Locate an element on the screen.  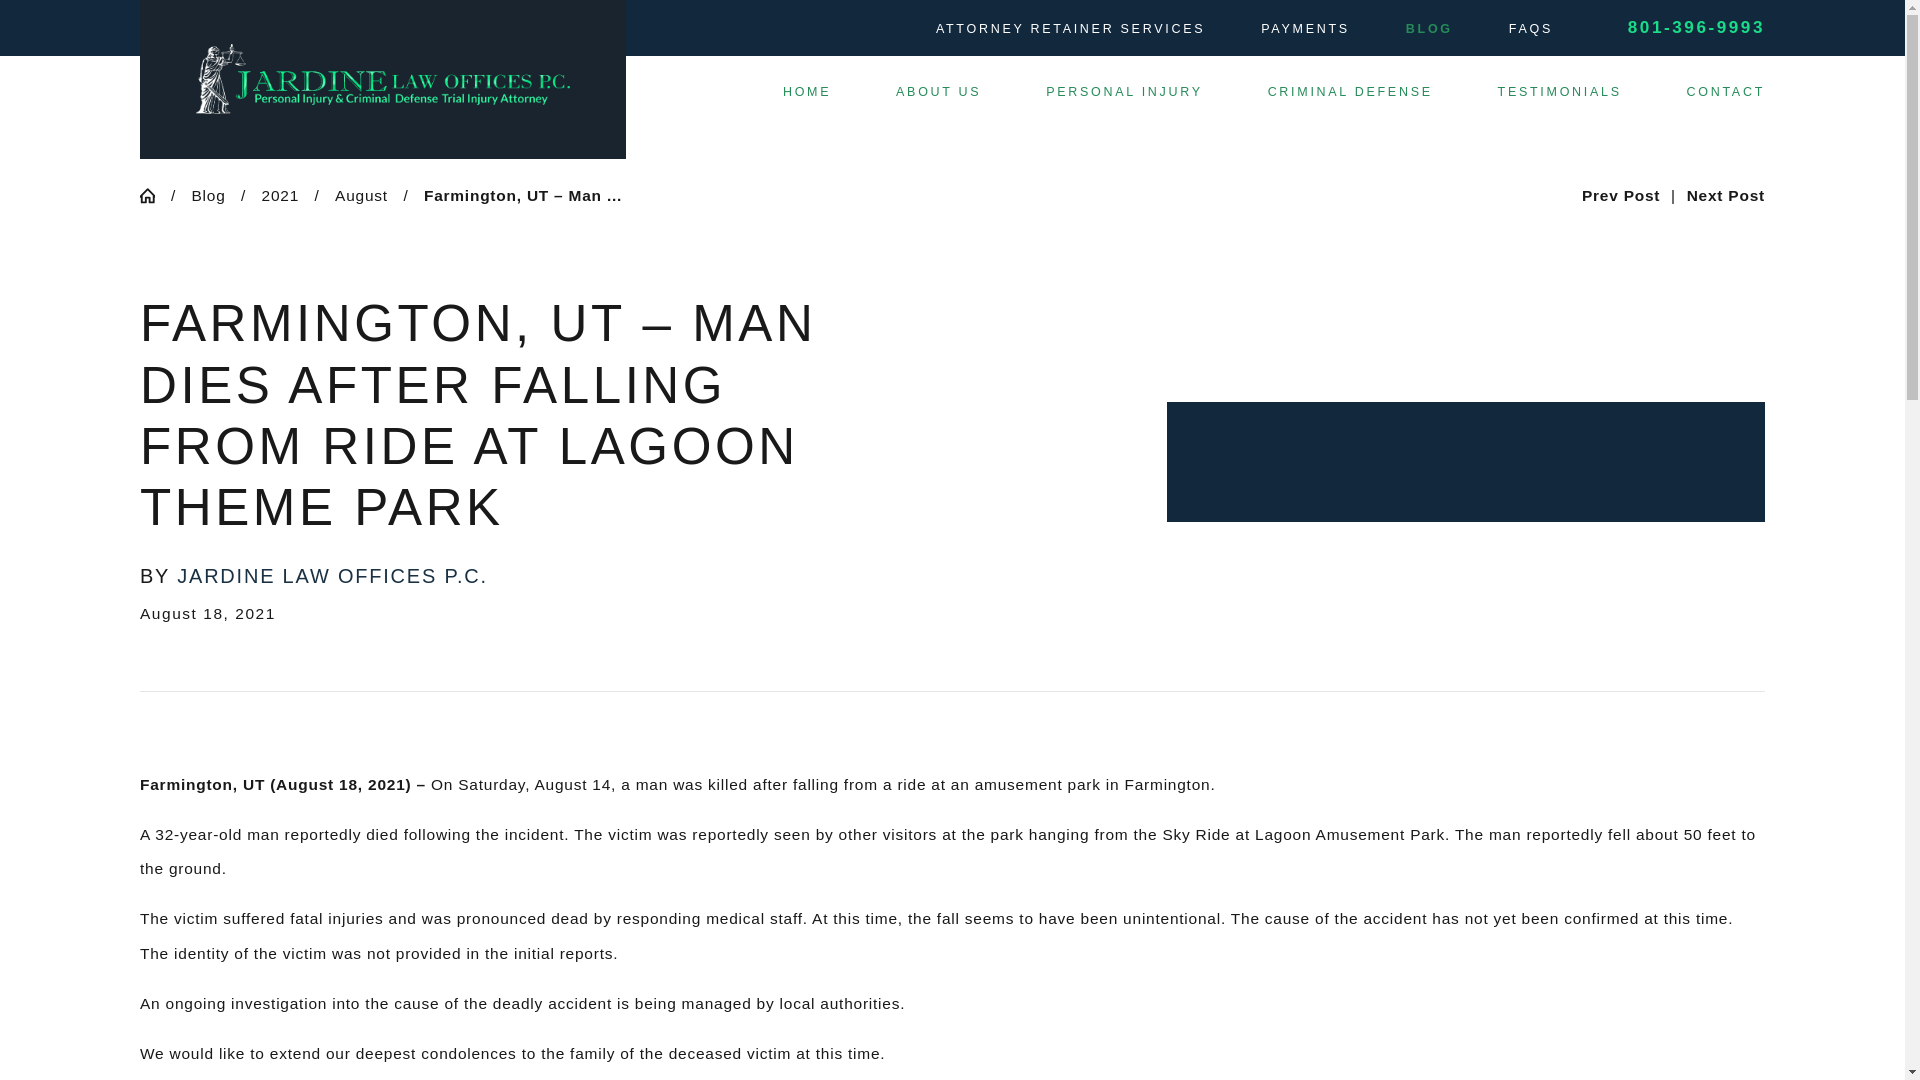
Jardine Law Offices P.C. is located at coordinates (382, 79).